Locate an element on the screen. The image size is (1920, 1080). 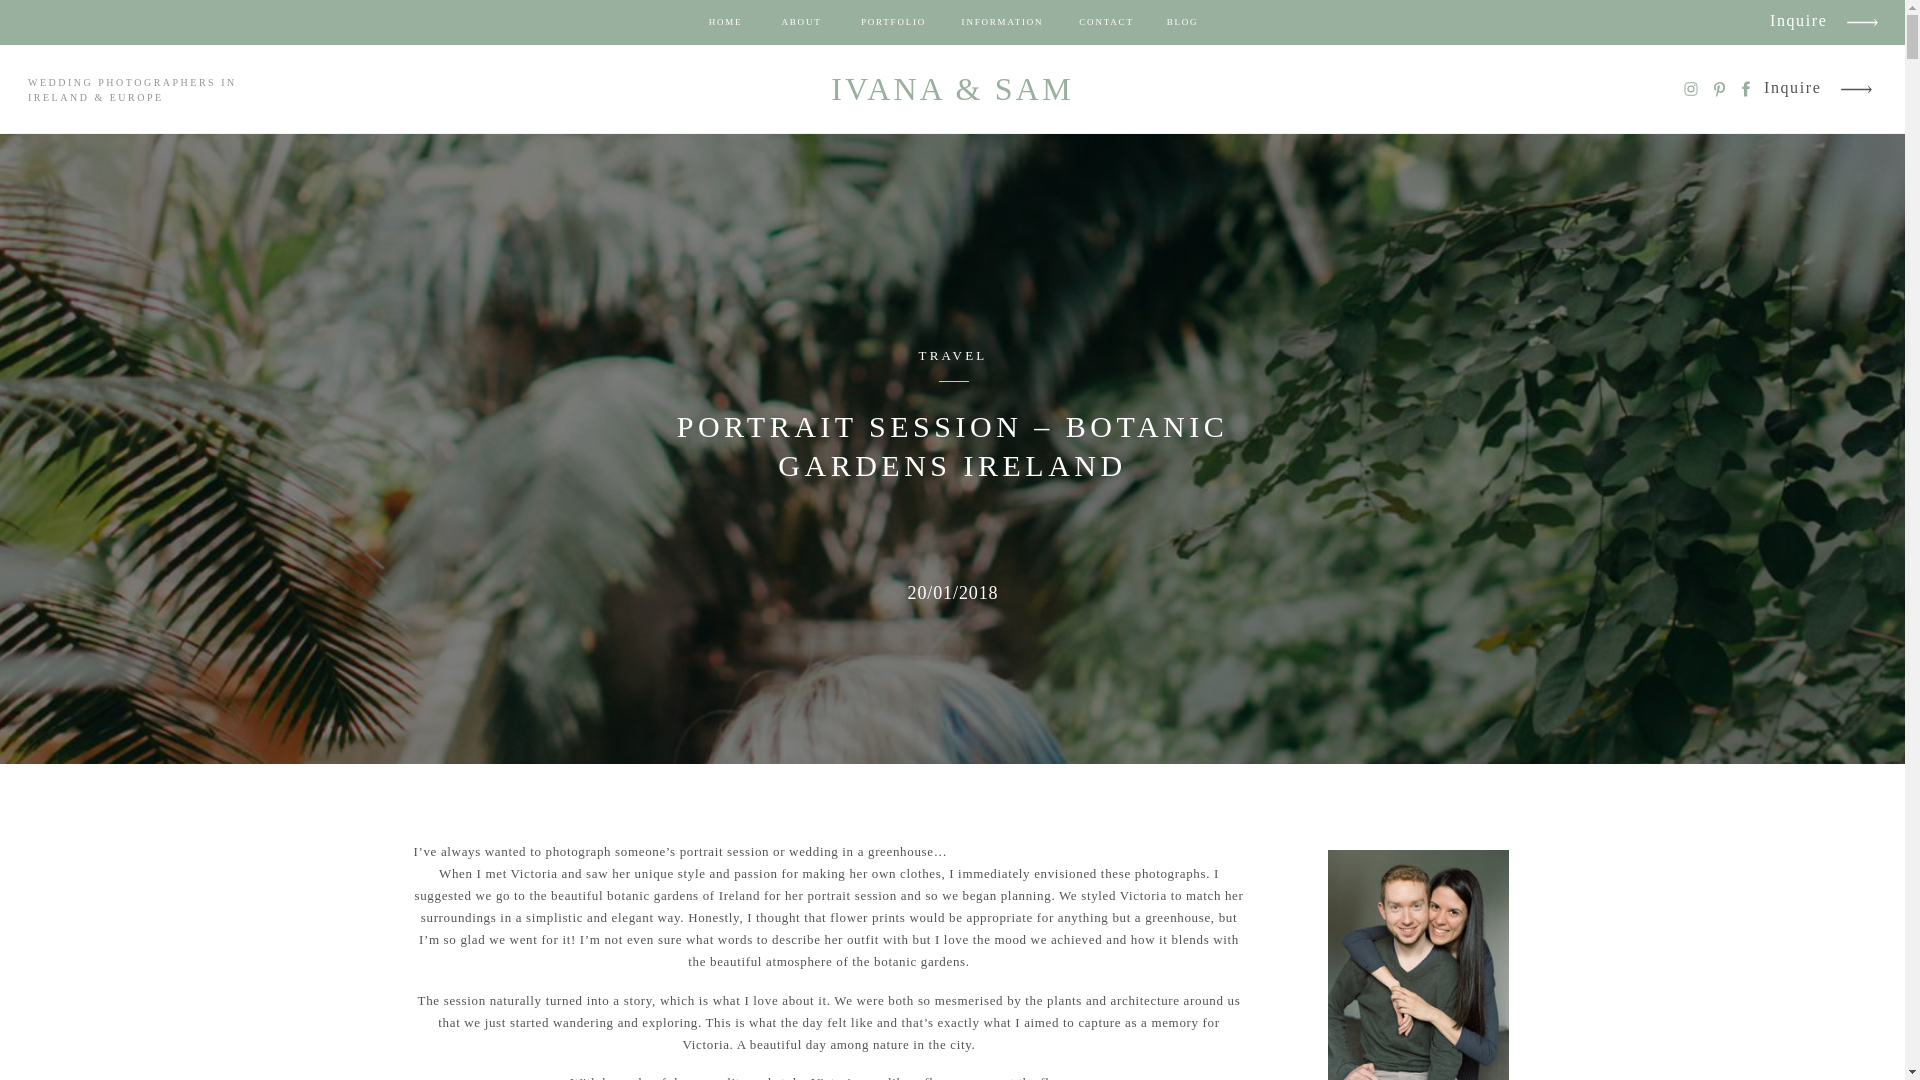
Inquire  is located at coordinates (1794, 88).